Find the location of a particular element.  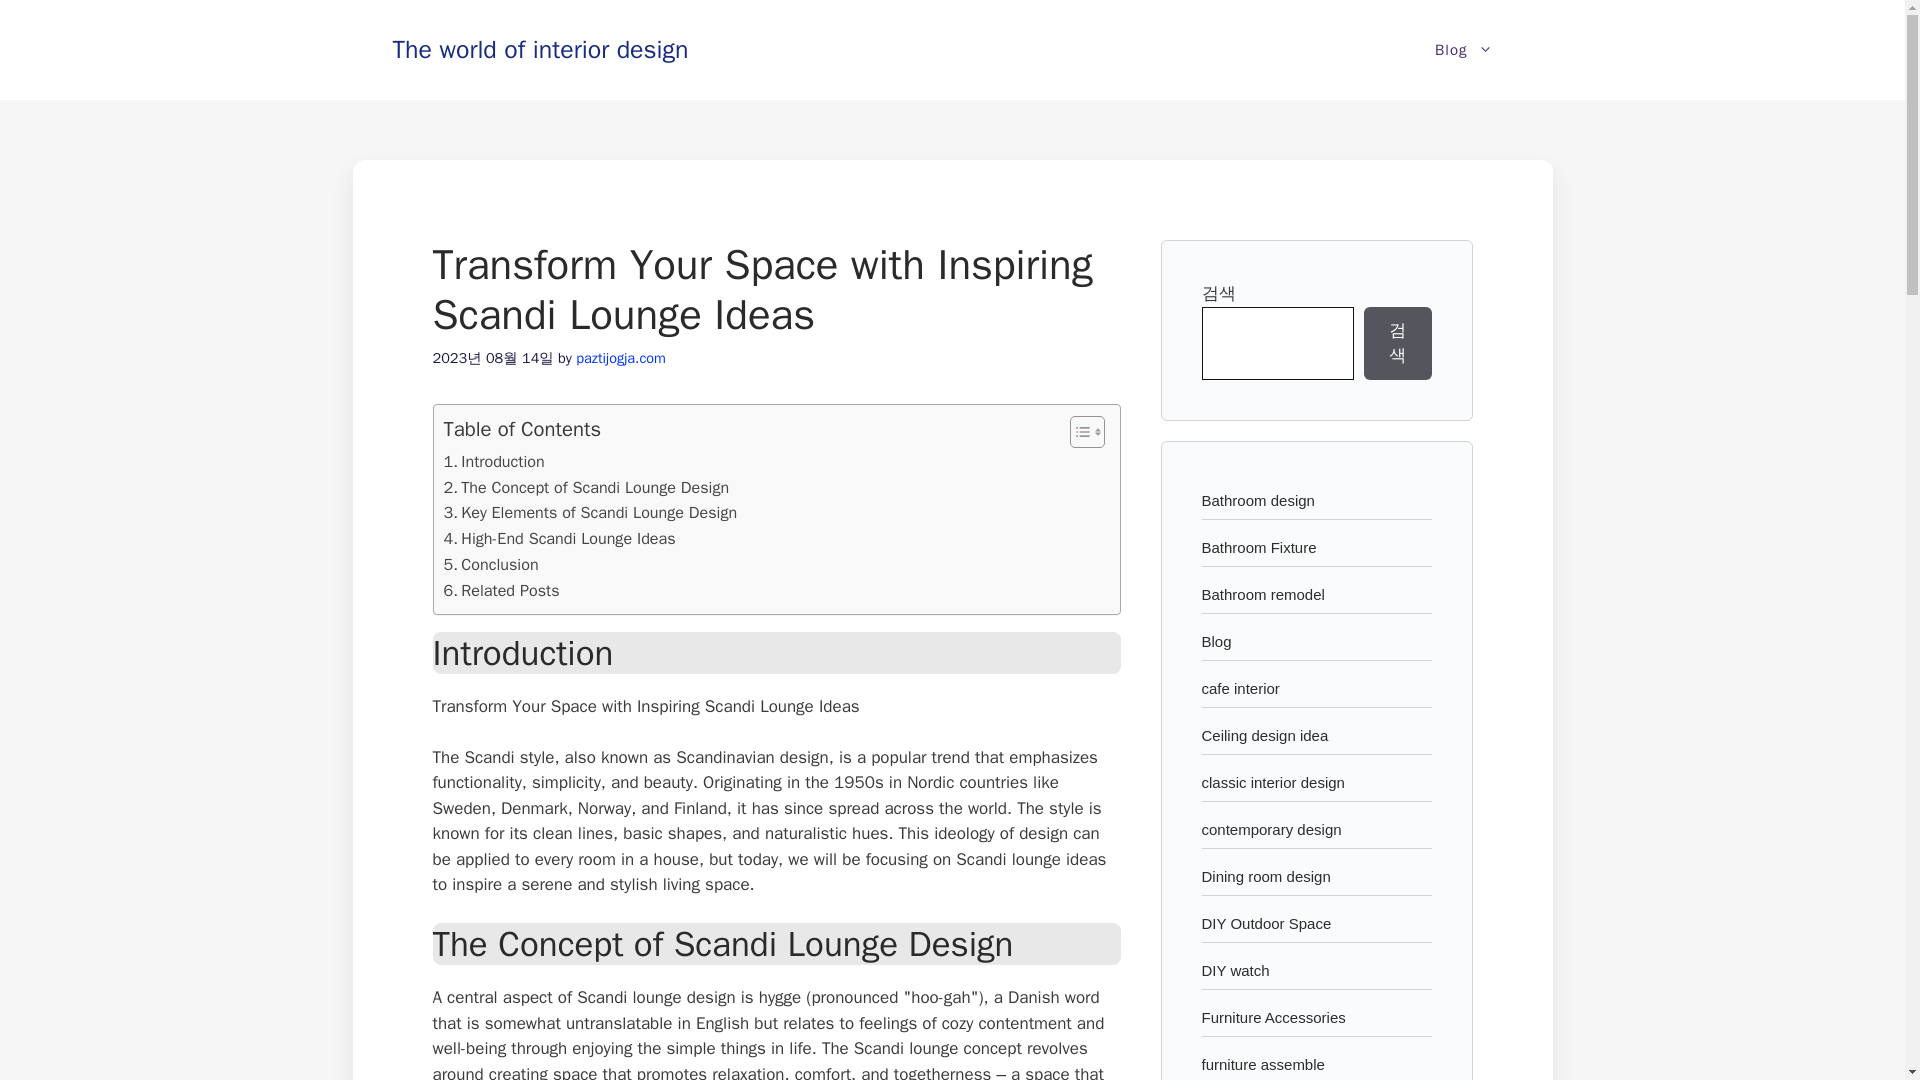

Key Elements of Scandi Lounge Design is located at coordinates (590, 512).